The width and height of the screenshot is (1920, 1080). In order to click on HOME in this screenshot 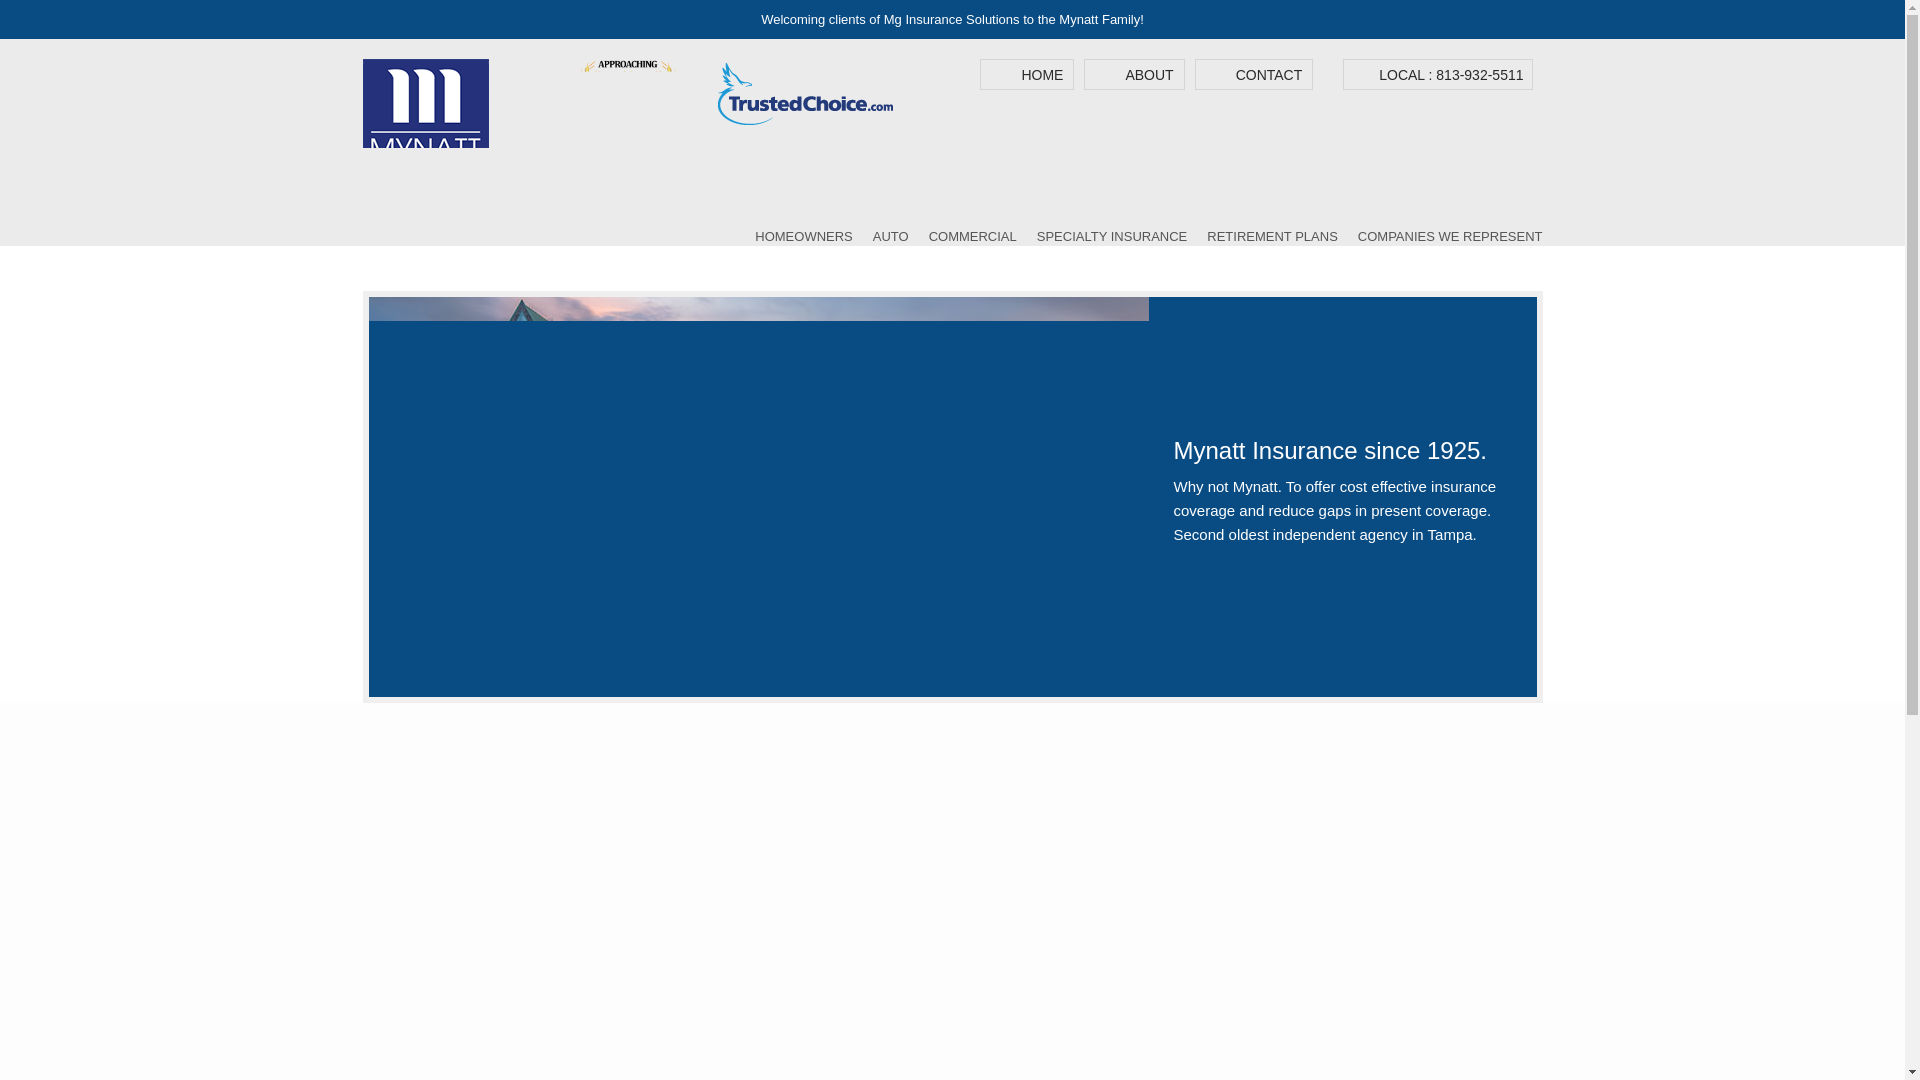, I will do `click(1042, 74)`.